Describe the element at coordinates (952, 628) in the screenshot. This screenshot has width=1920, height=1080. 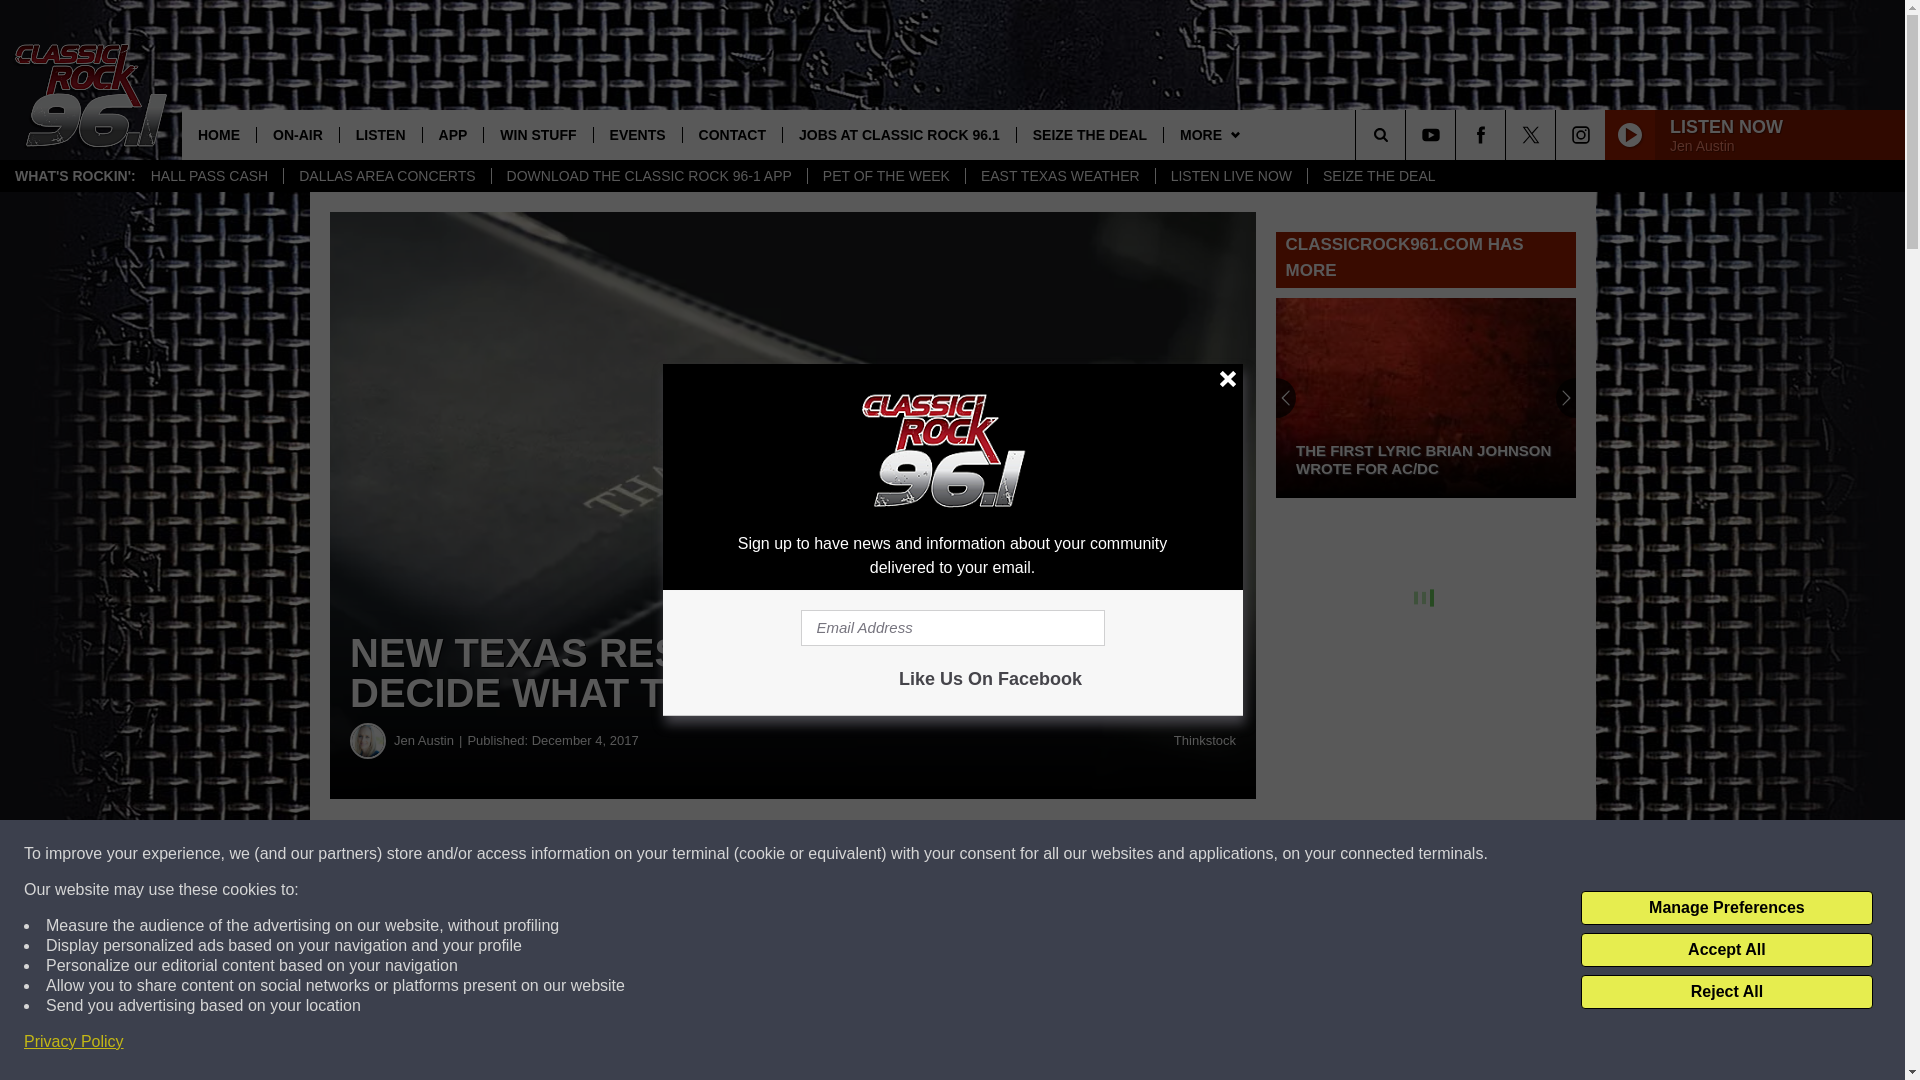
I see `Email Address` at that location.